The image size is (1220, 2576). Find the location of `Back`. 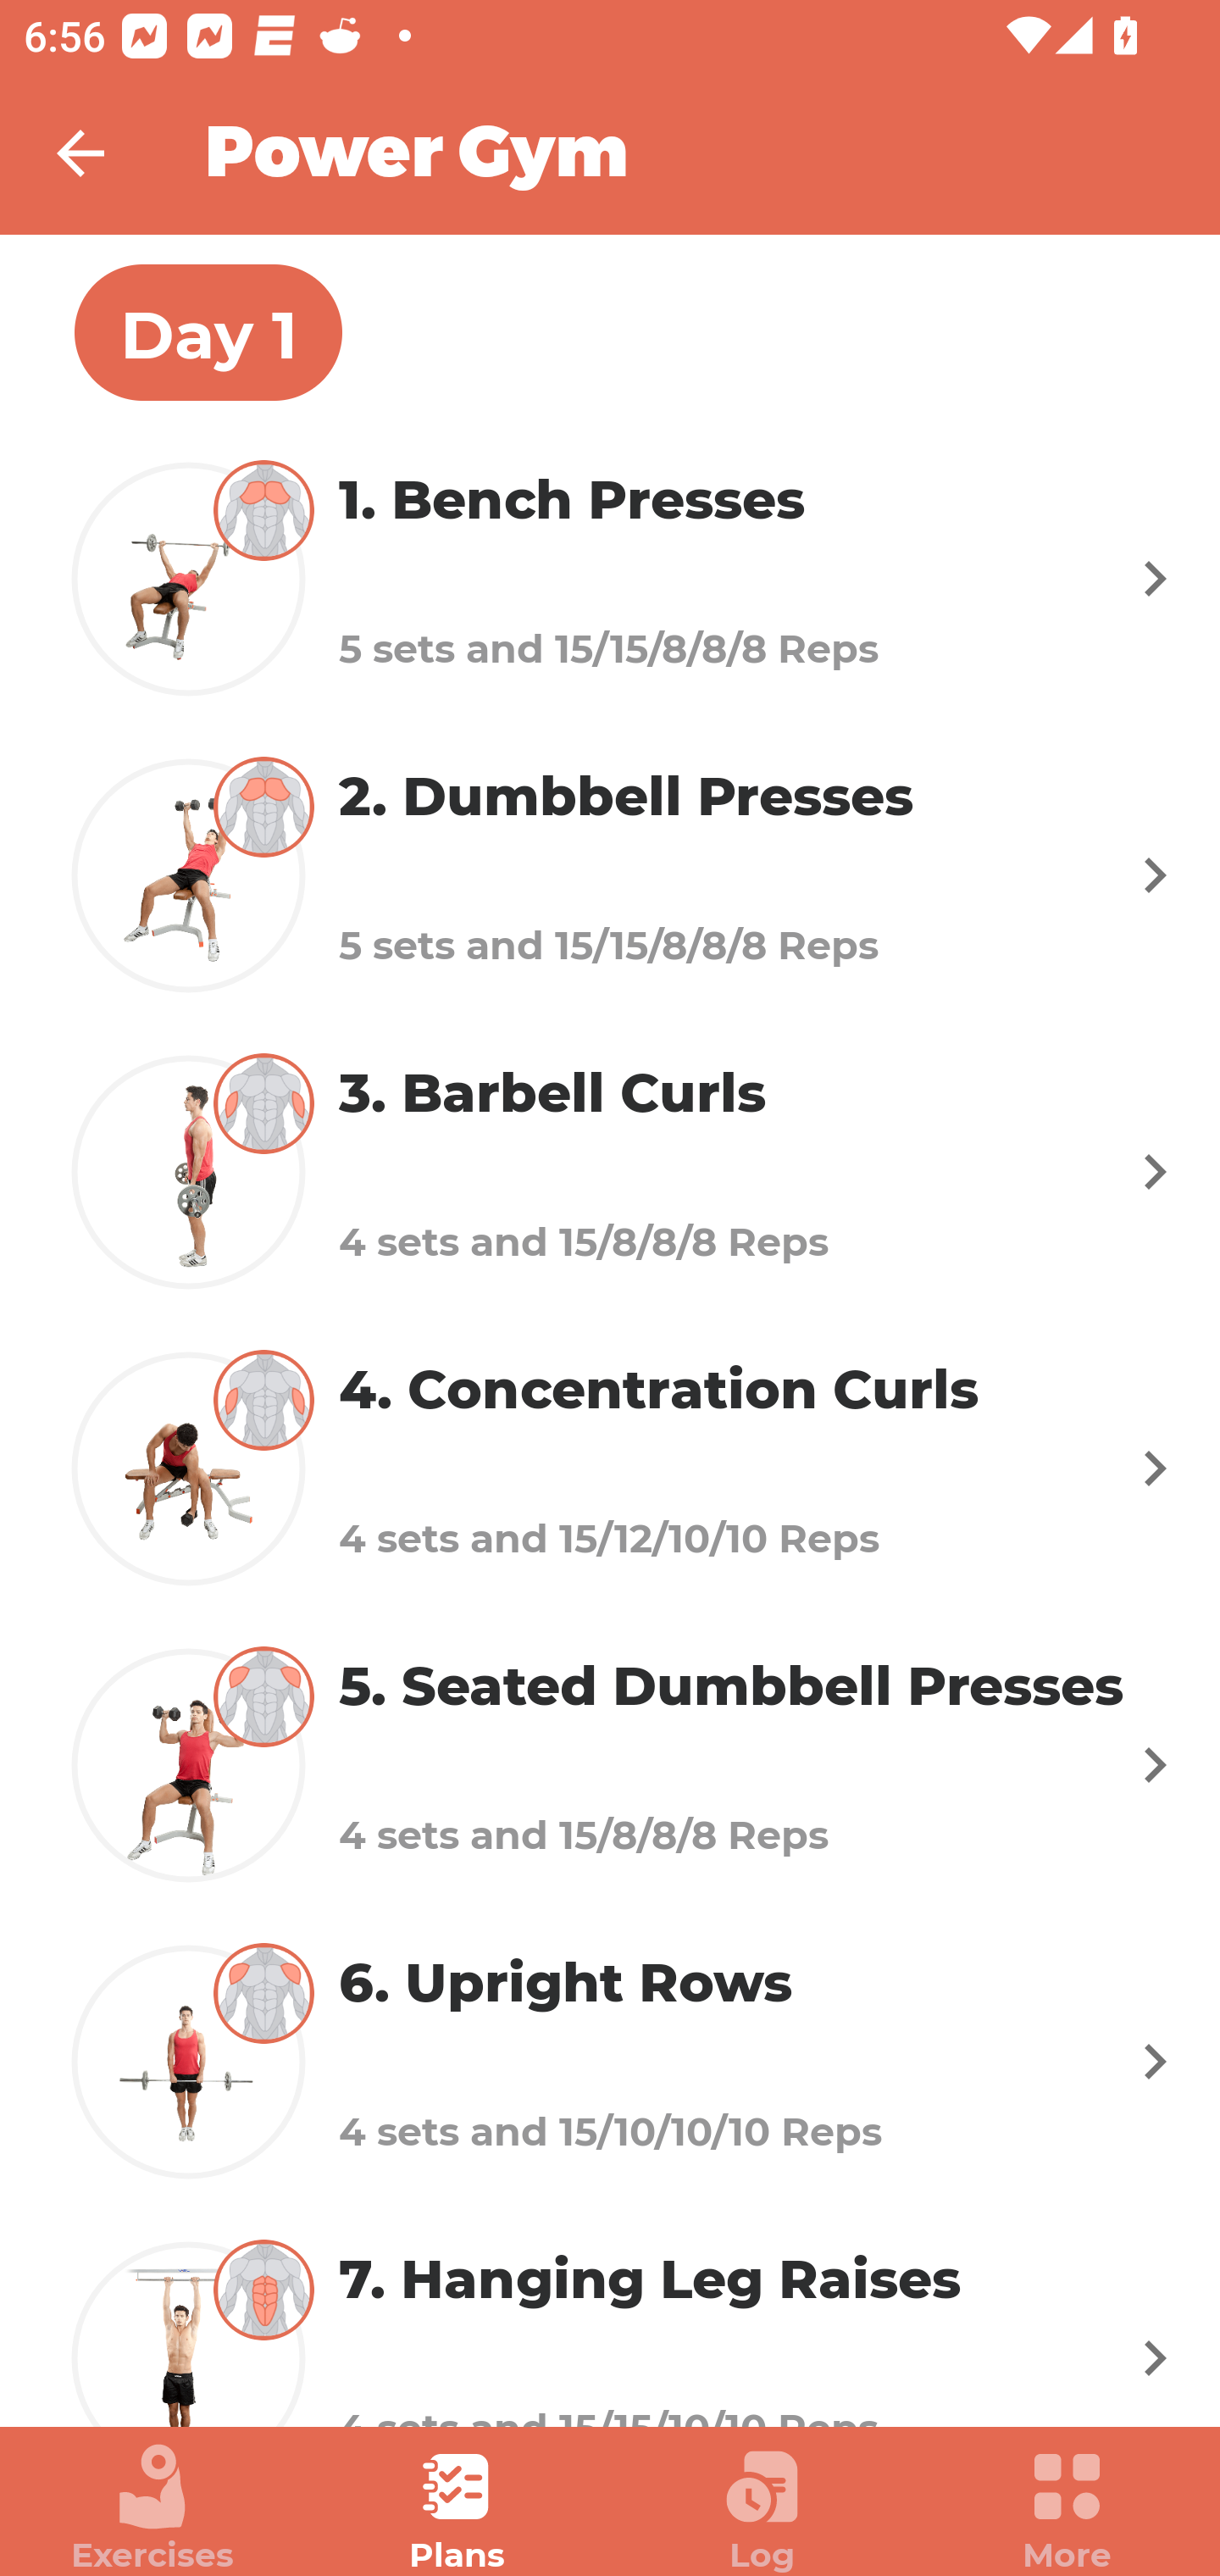

Back is located at coordinates (102, 153).